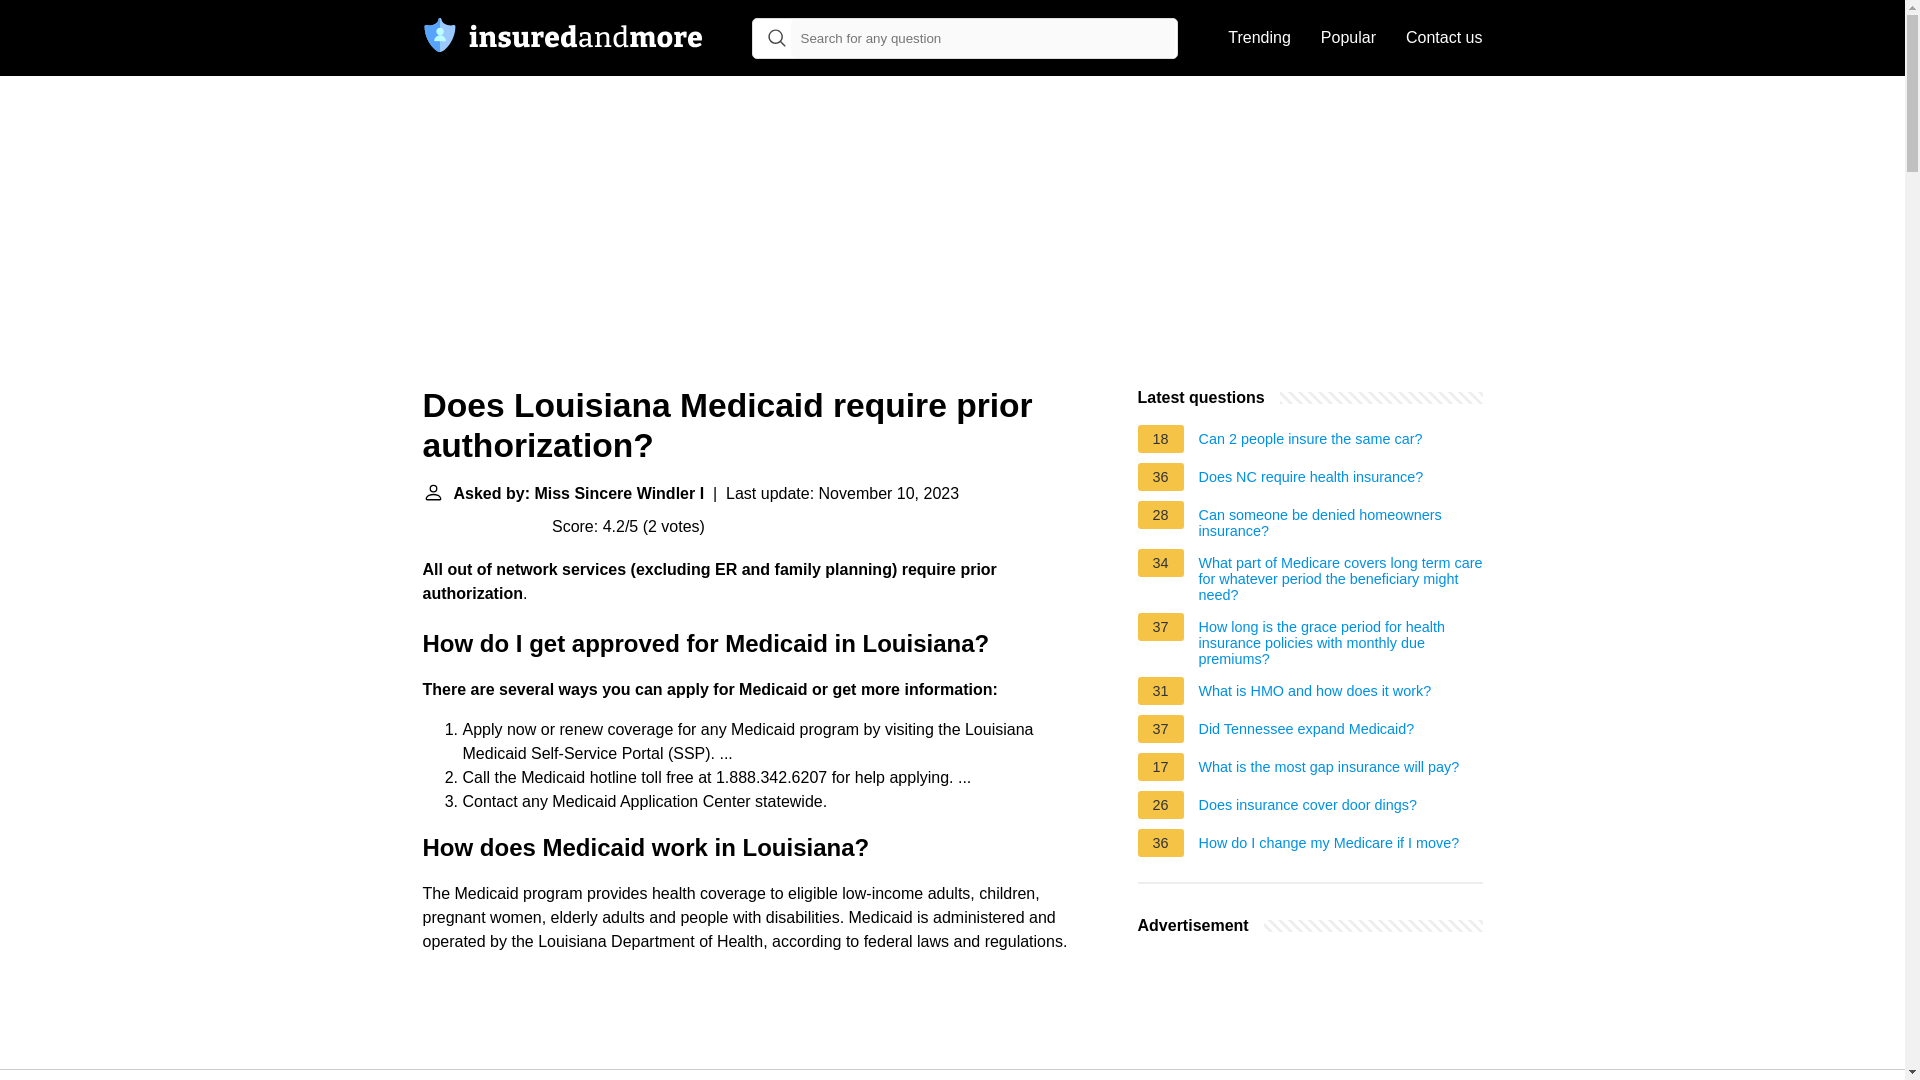 The width and height of the screenshot is (1920, 1080). Describe the element at coordinates (1444, 38) in the screenshot. I see `Contact us` at that location.